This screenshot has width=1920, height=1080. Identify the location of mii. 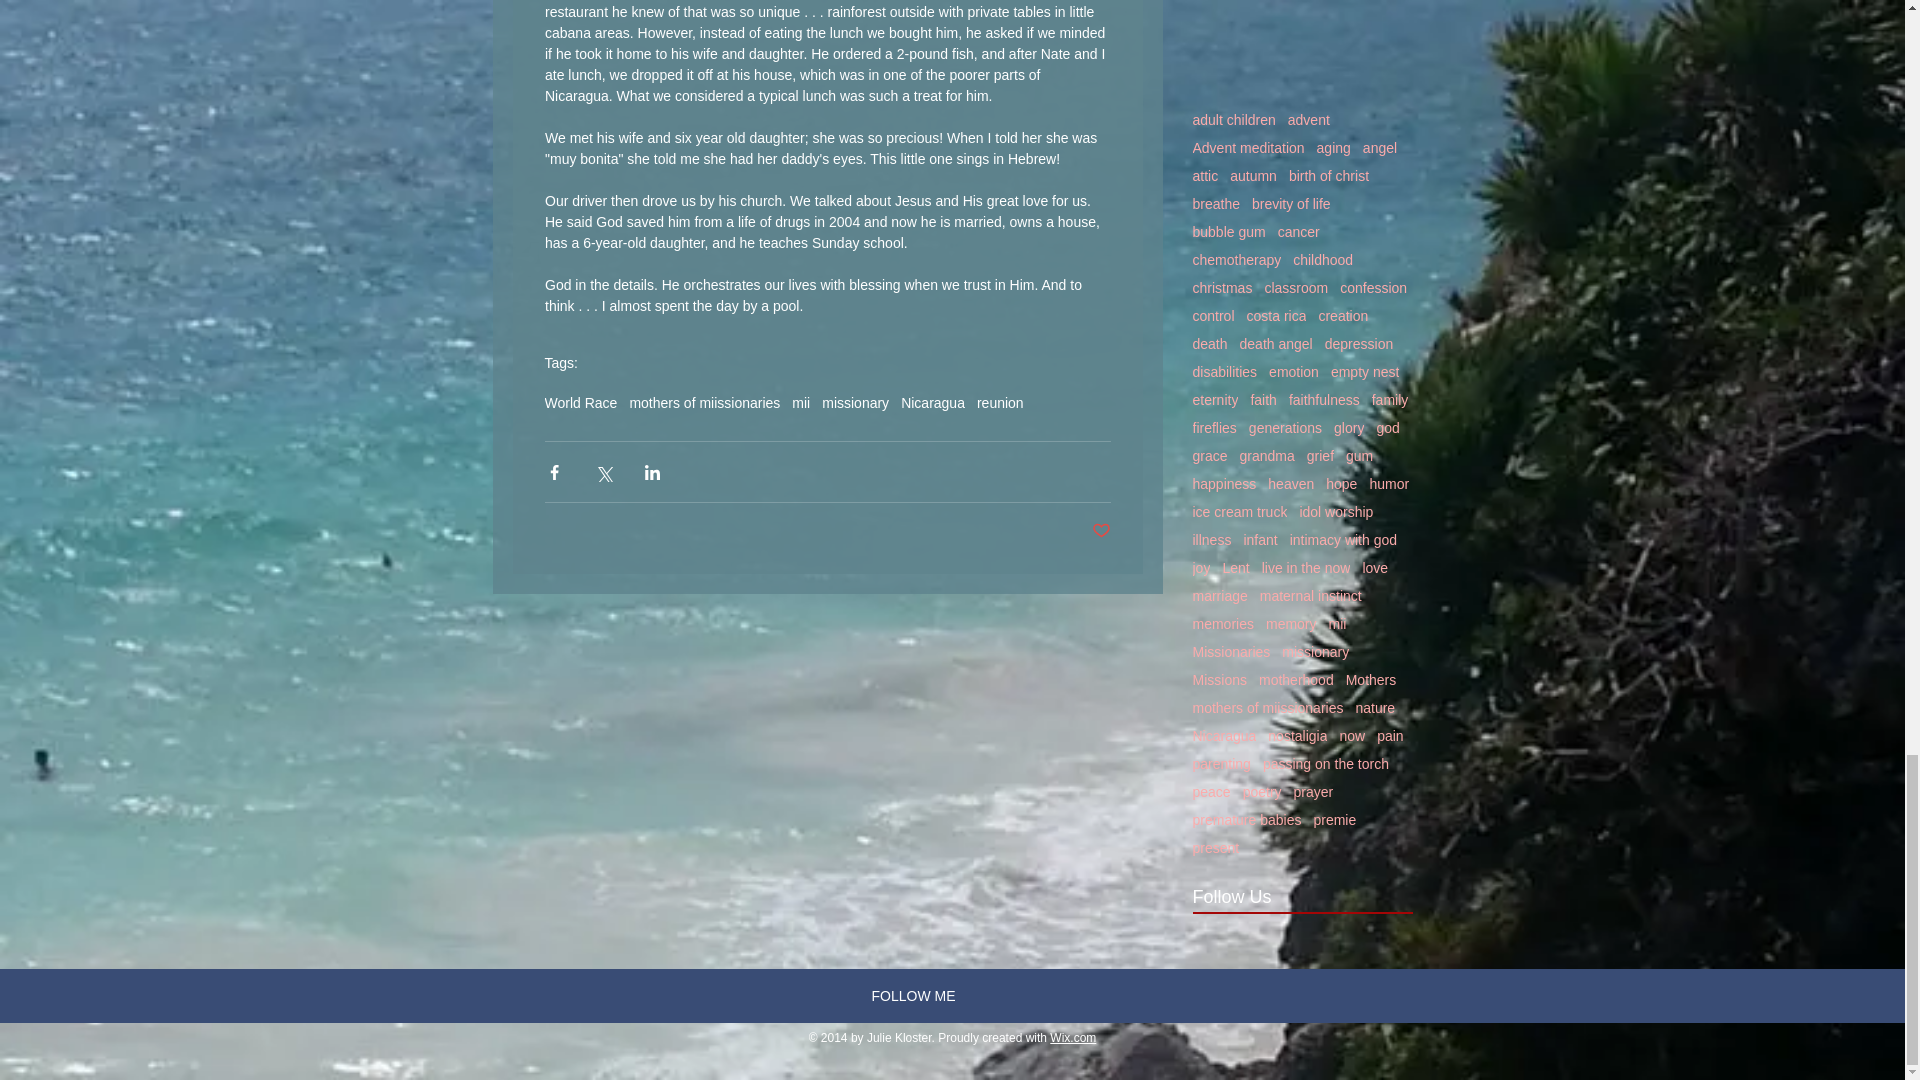
(800, 403).